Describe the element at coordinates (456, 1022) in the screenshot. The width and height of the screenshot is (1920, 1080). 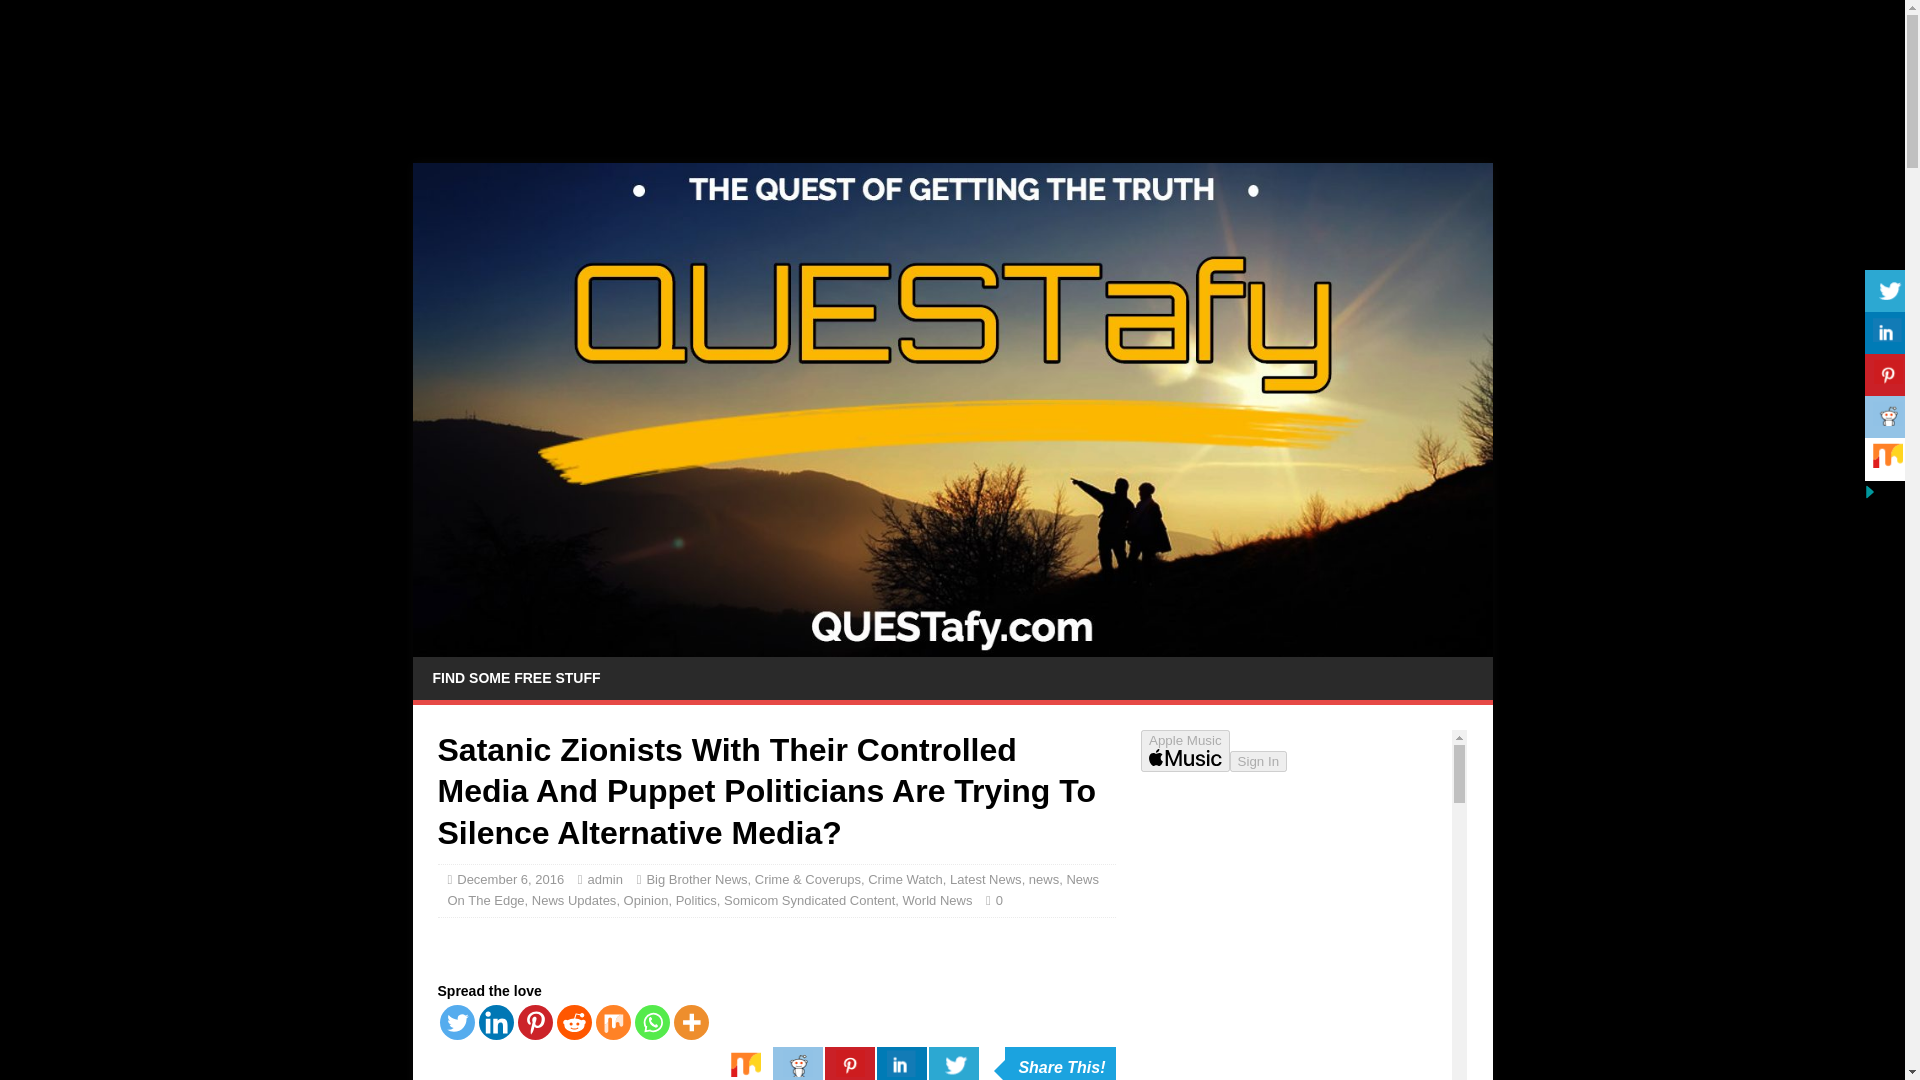
I see `Twitter` at that location.